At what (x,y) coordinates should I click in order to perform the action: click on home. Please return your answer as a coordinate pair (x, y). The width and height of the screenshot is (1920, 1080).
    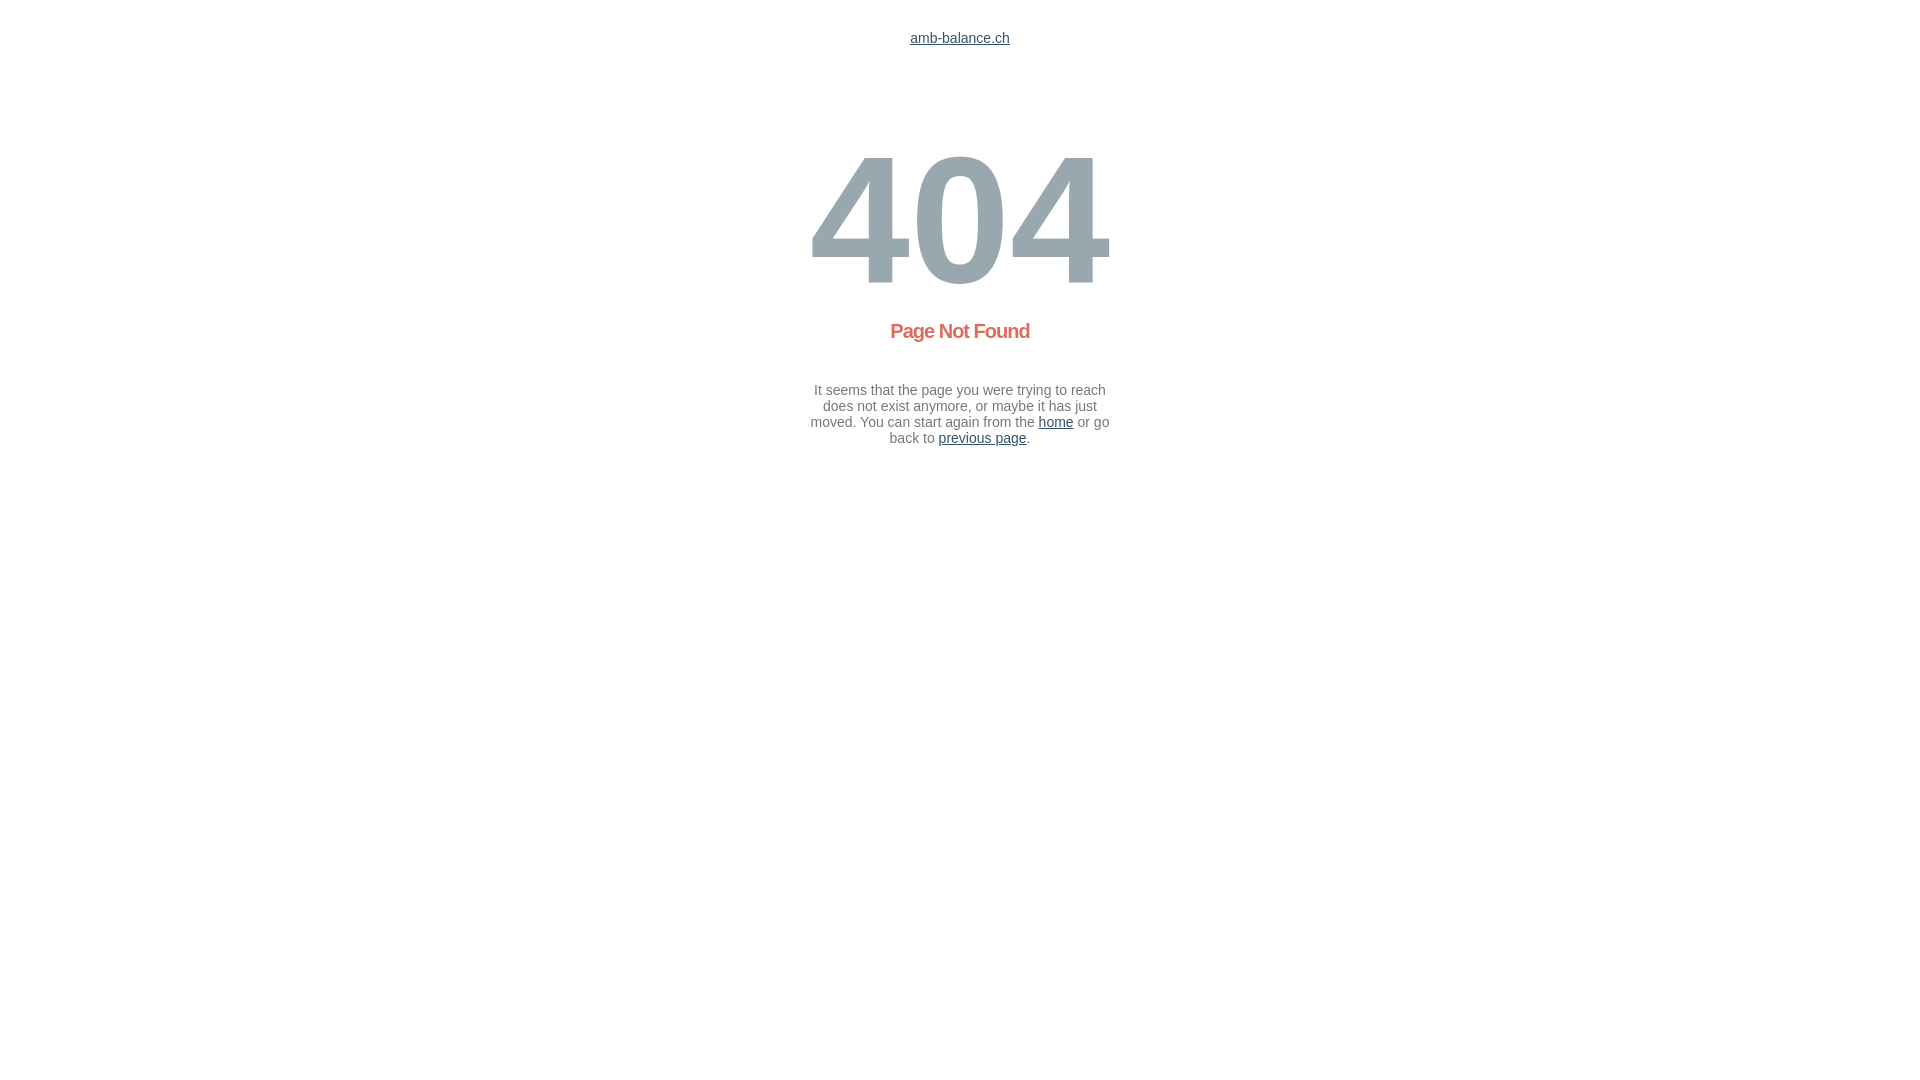
    Looking at the image, I should click on (1056, 422).